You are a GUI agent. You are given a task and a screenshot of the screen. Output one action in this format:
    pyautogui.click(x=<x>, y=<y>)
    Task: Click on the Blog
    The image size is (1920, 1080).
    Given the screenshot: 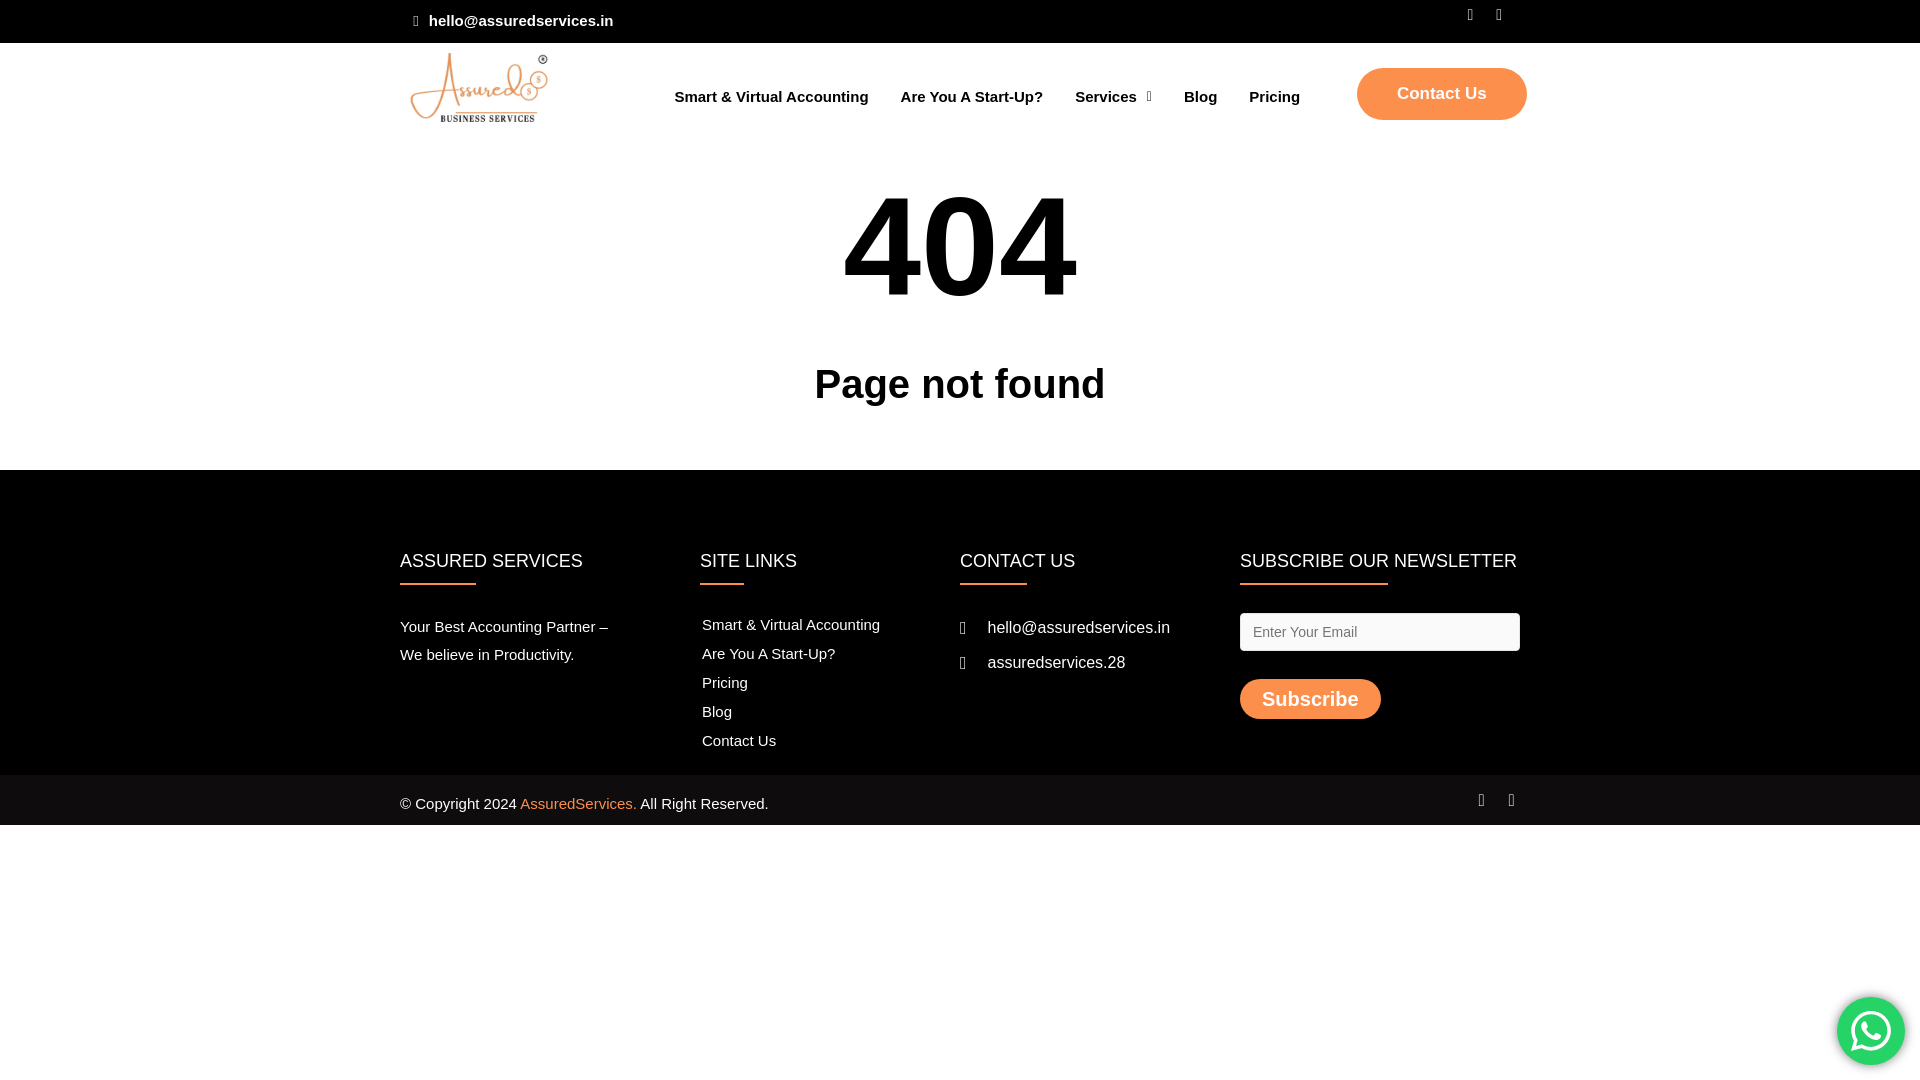 What is the action you would take?
    pyautogui.click(x=1200, y=96)
    